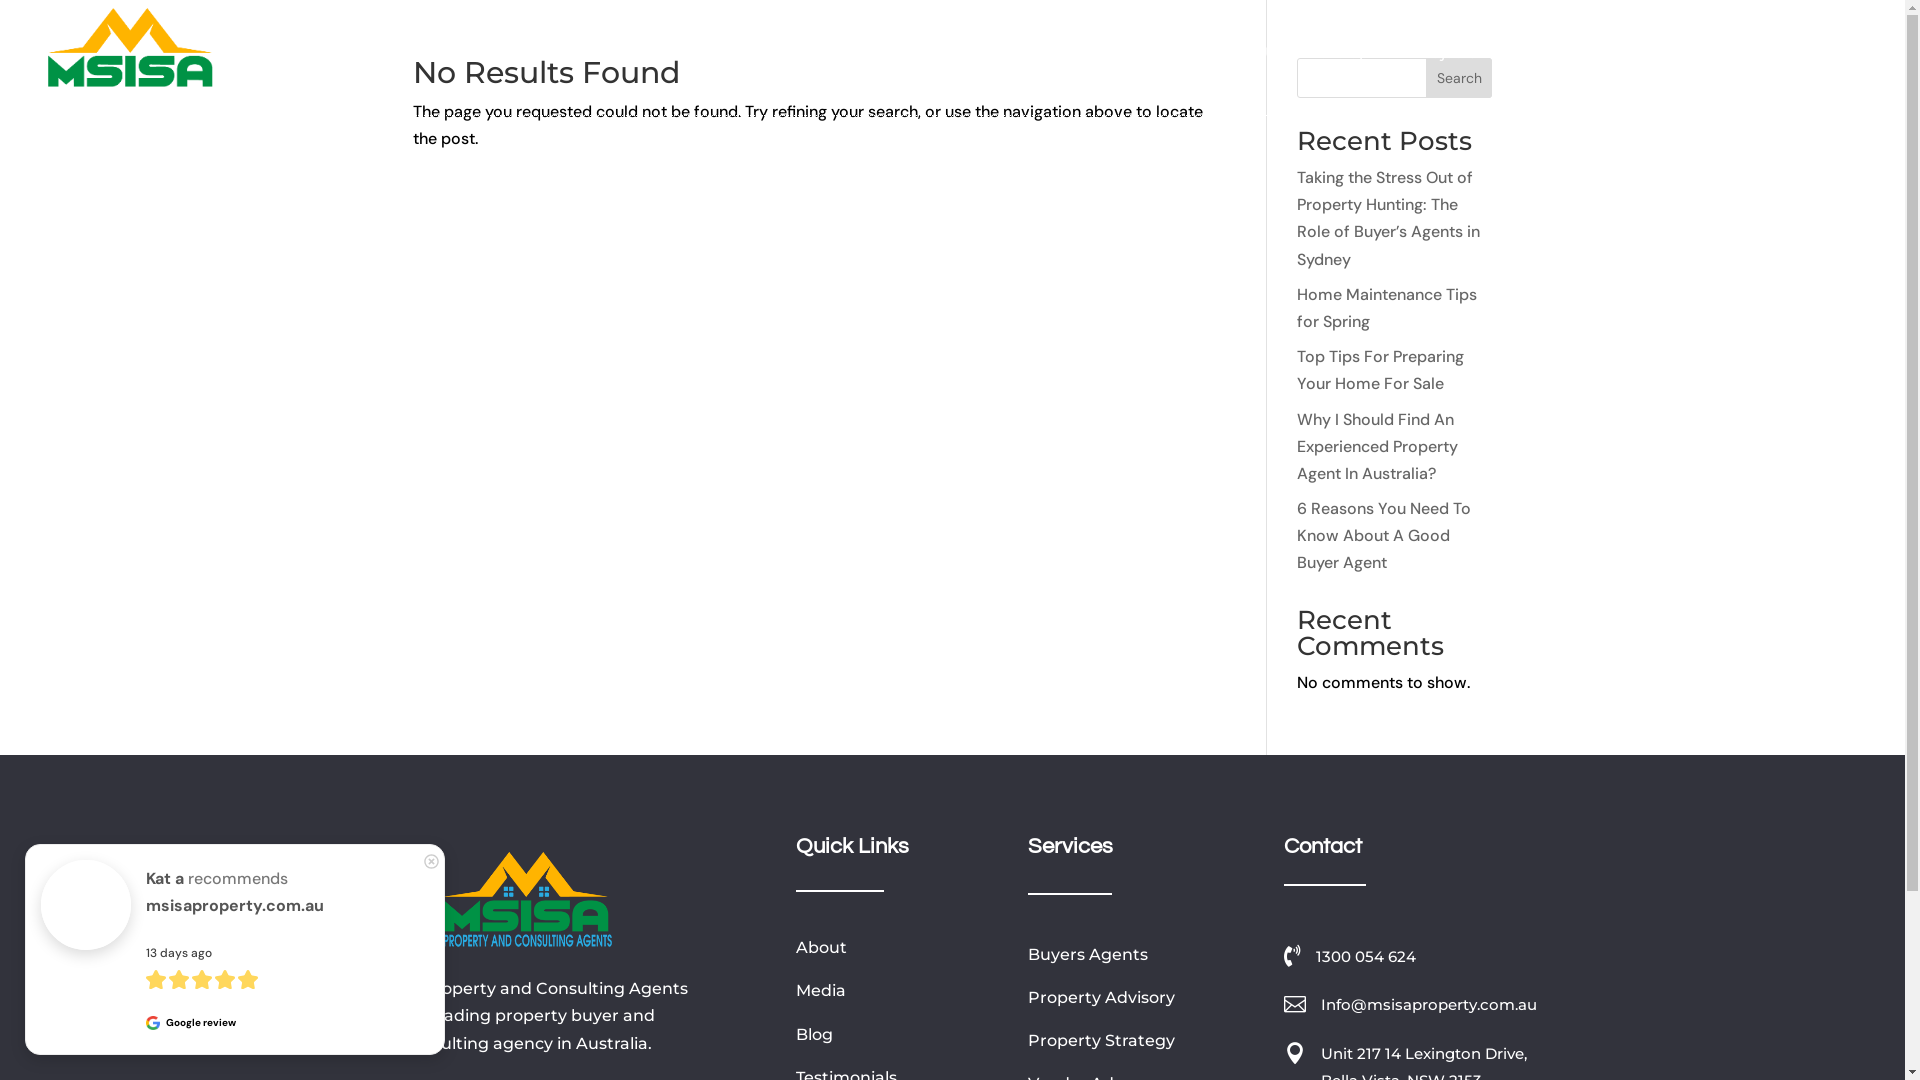 The height and width of the screenshot is (1080, 1920). What do you see at coordinates (1144, 54) in the screenshot?
I see `Testimonials` at bounding box center [1144, 54].